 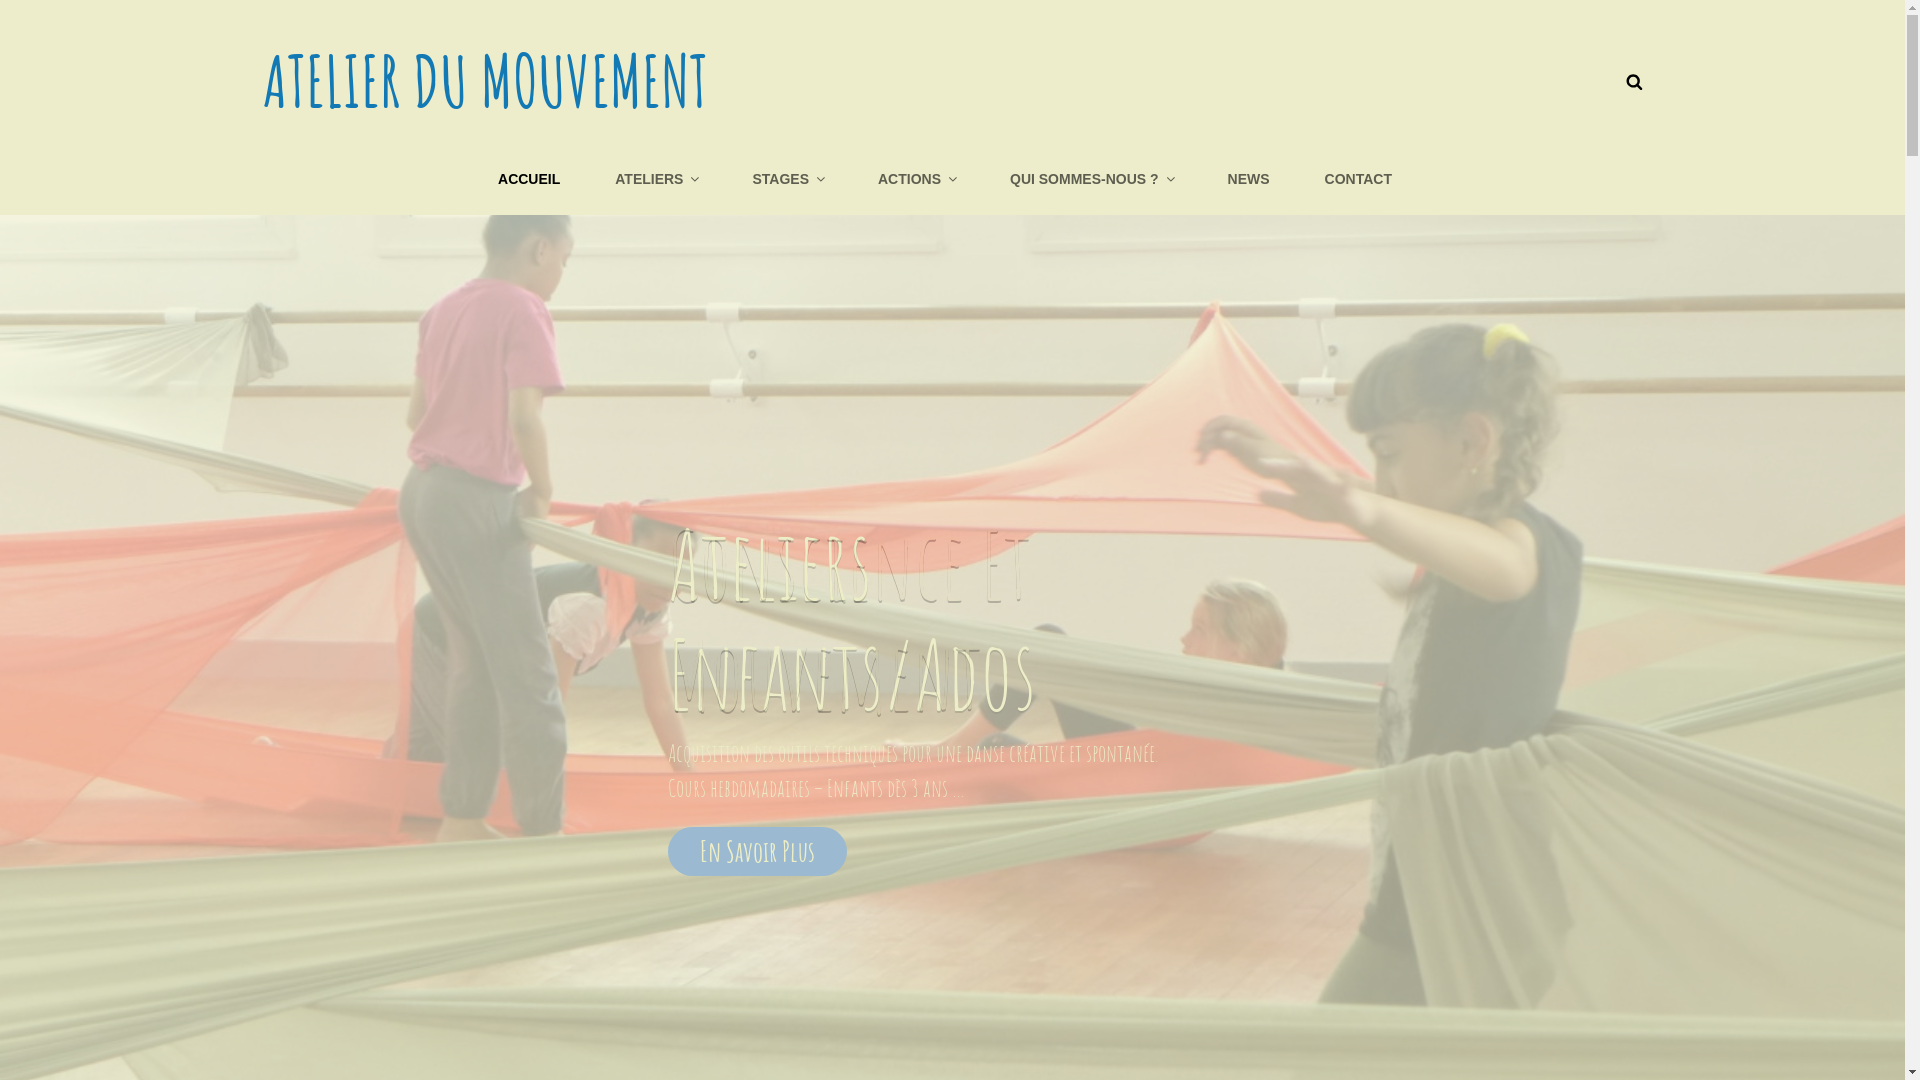 I want to click on ACCUEIL, so click(x=529, y=179).